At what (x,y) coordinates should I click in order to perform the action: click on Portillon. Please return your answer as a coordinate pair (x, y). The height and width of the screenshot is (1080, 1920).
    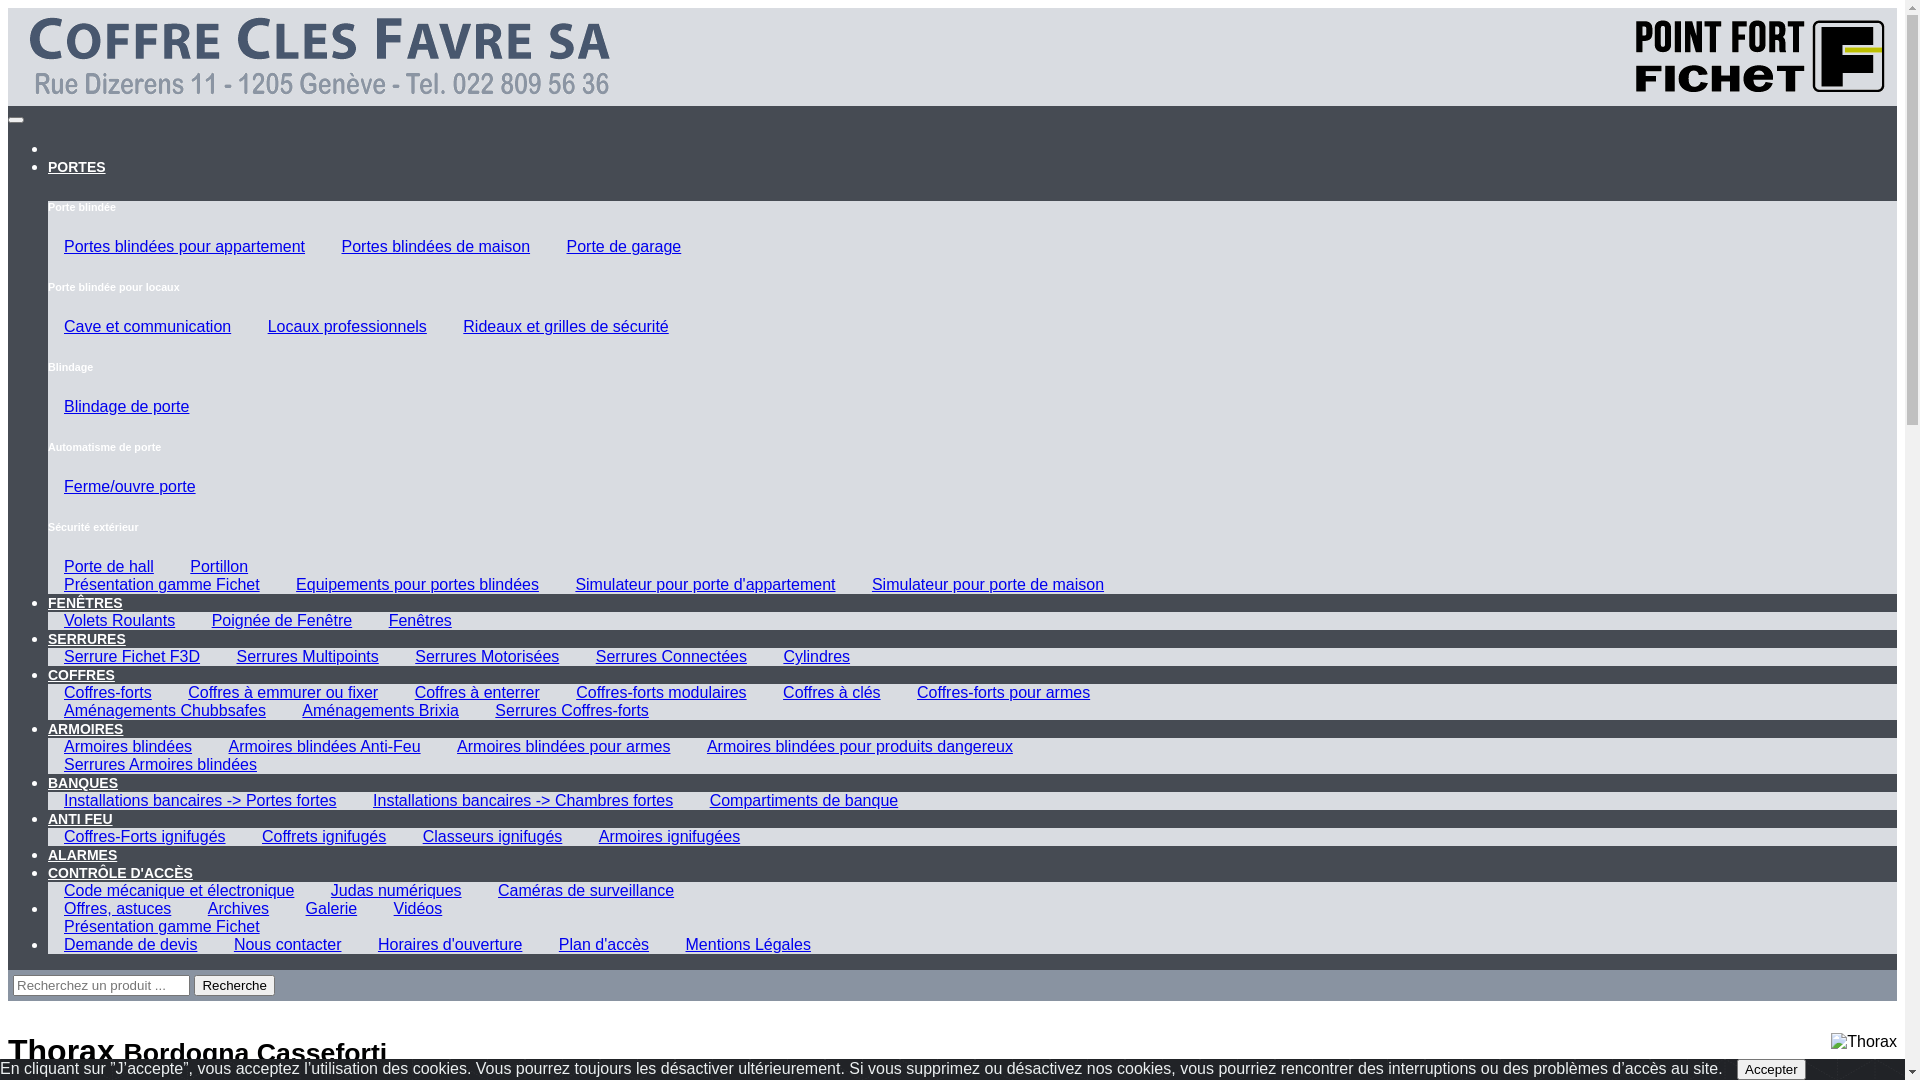
    Looking at the image, I should click on (219, 566).